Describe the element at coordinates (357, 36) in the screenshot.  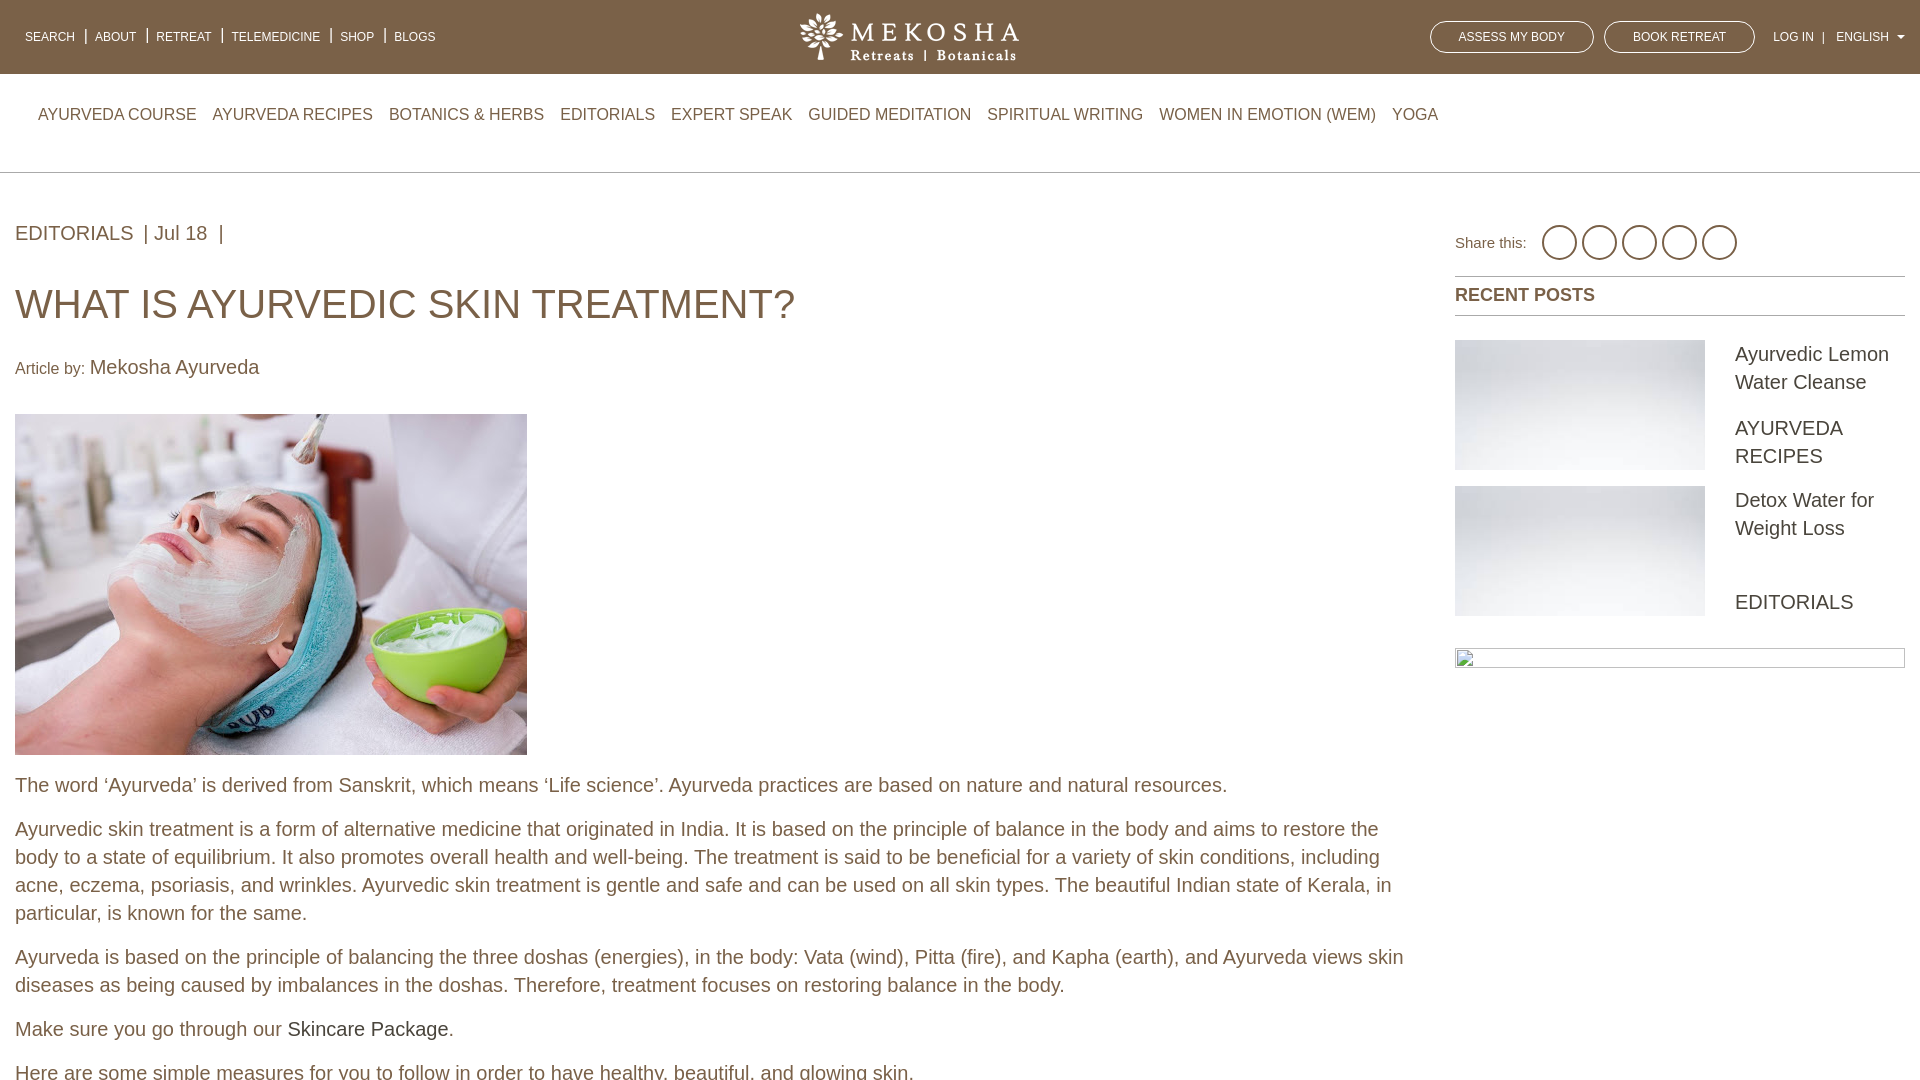
I see `SHOP` at that location.